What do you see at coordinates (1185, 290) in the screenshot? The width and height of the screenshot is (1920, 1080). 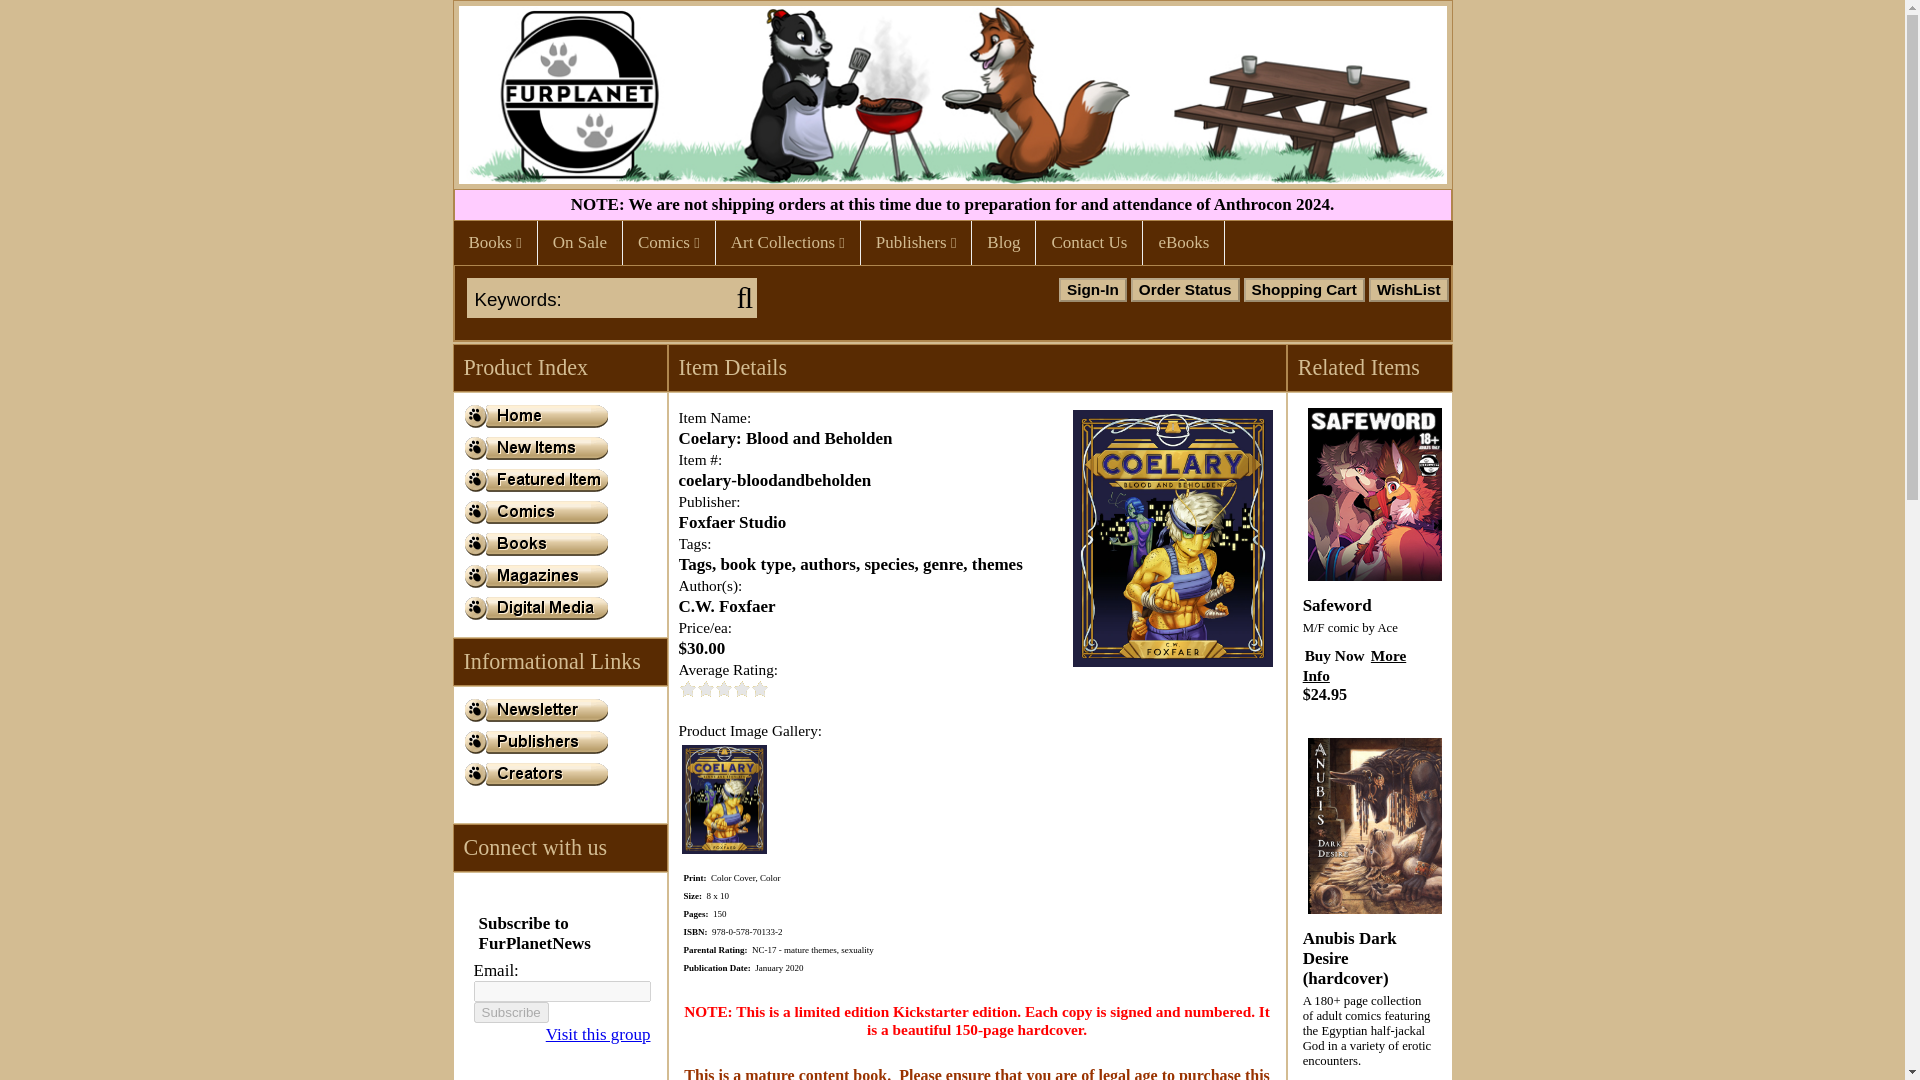 I see `Order Status` at bounding box center [1185, 290].